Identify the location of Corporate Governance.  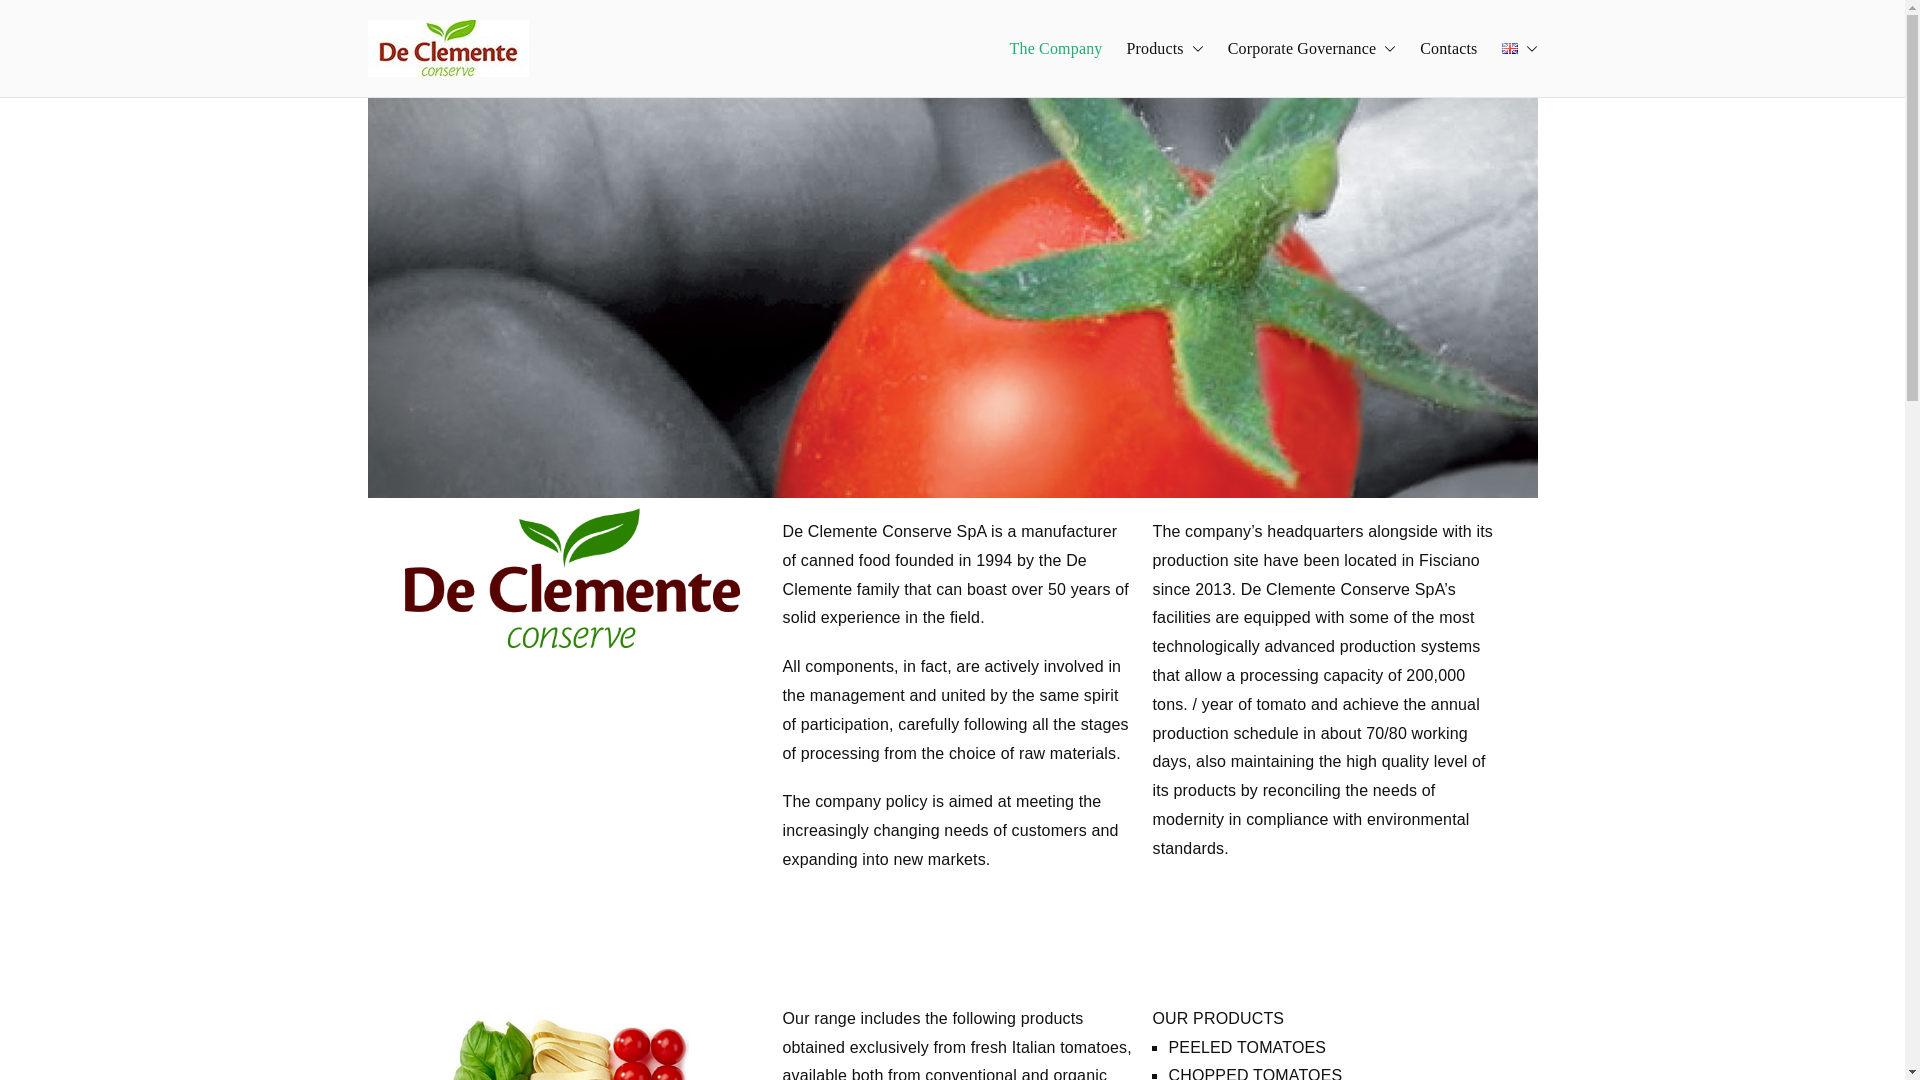
(1312, 48).